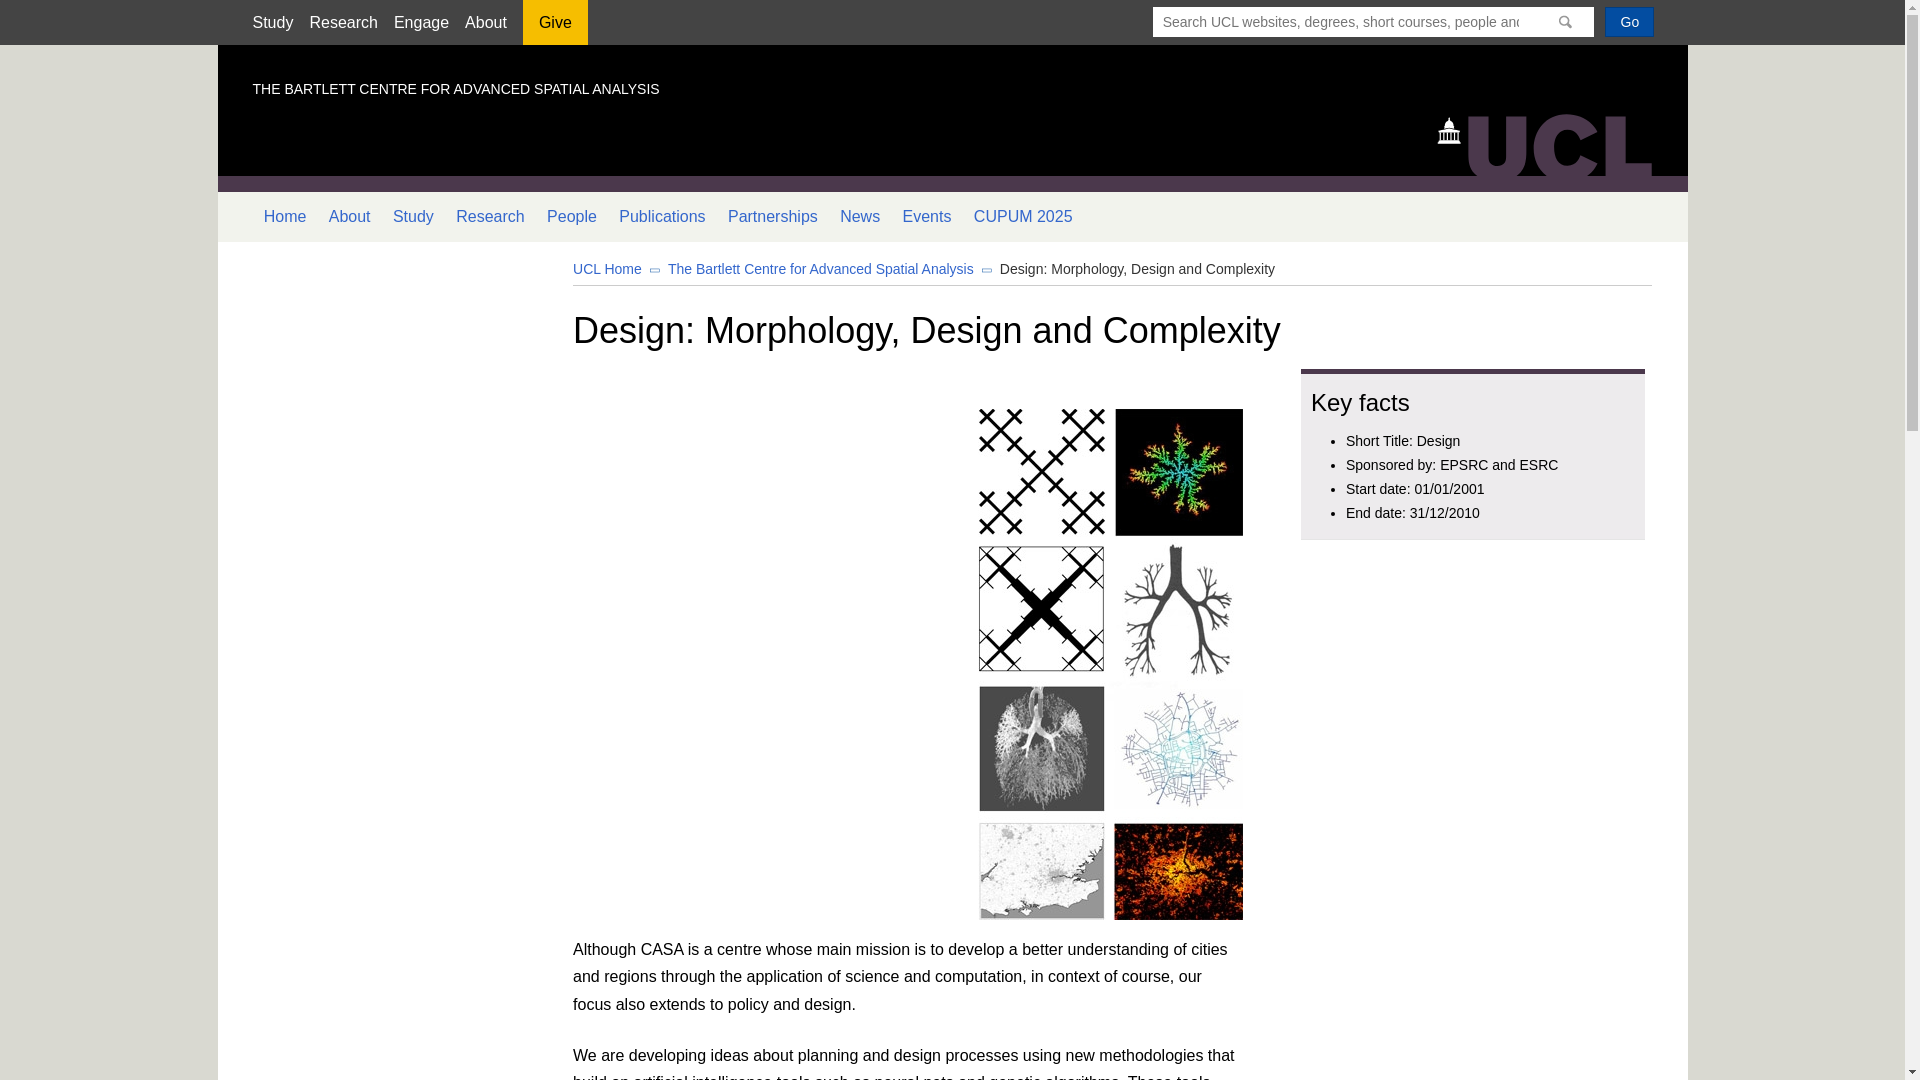  I want to click on Give, so click(554, 29).